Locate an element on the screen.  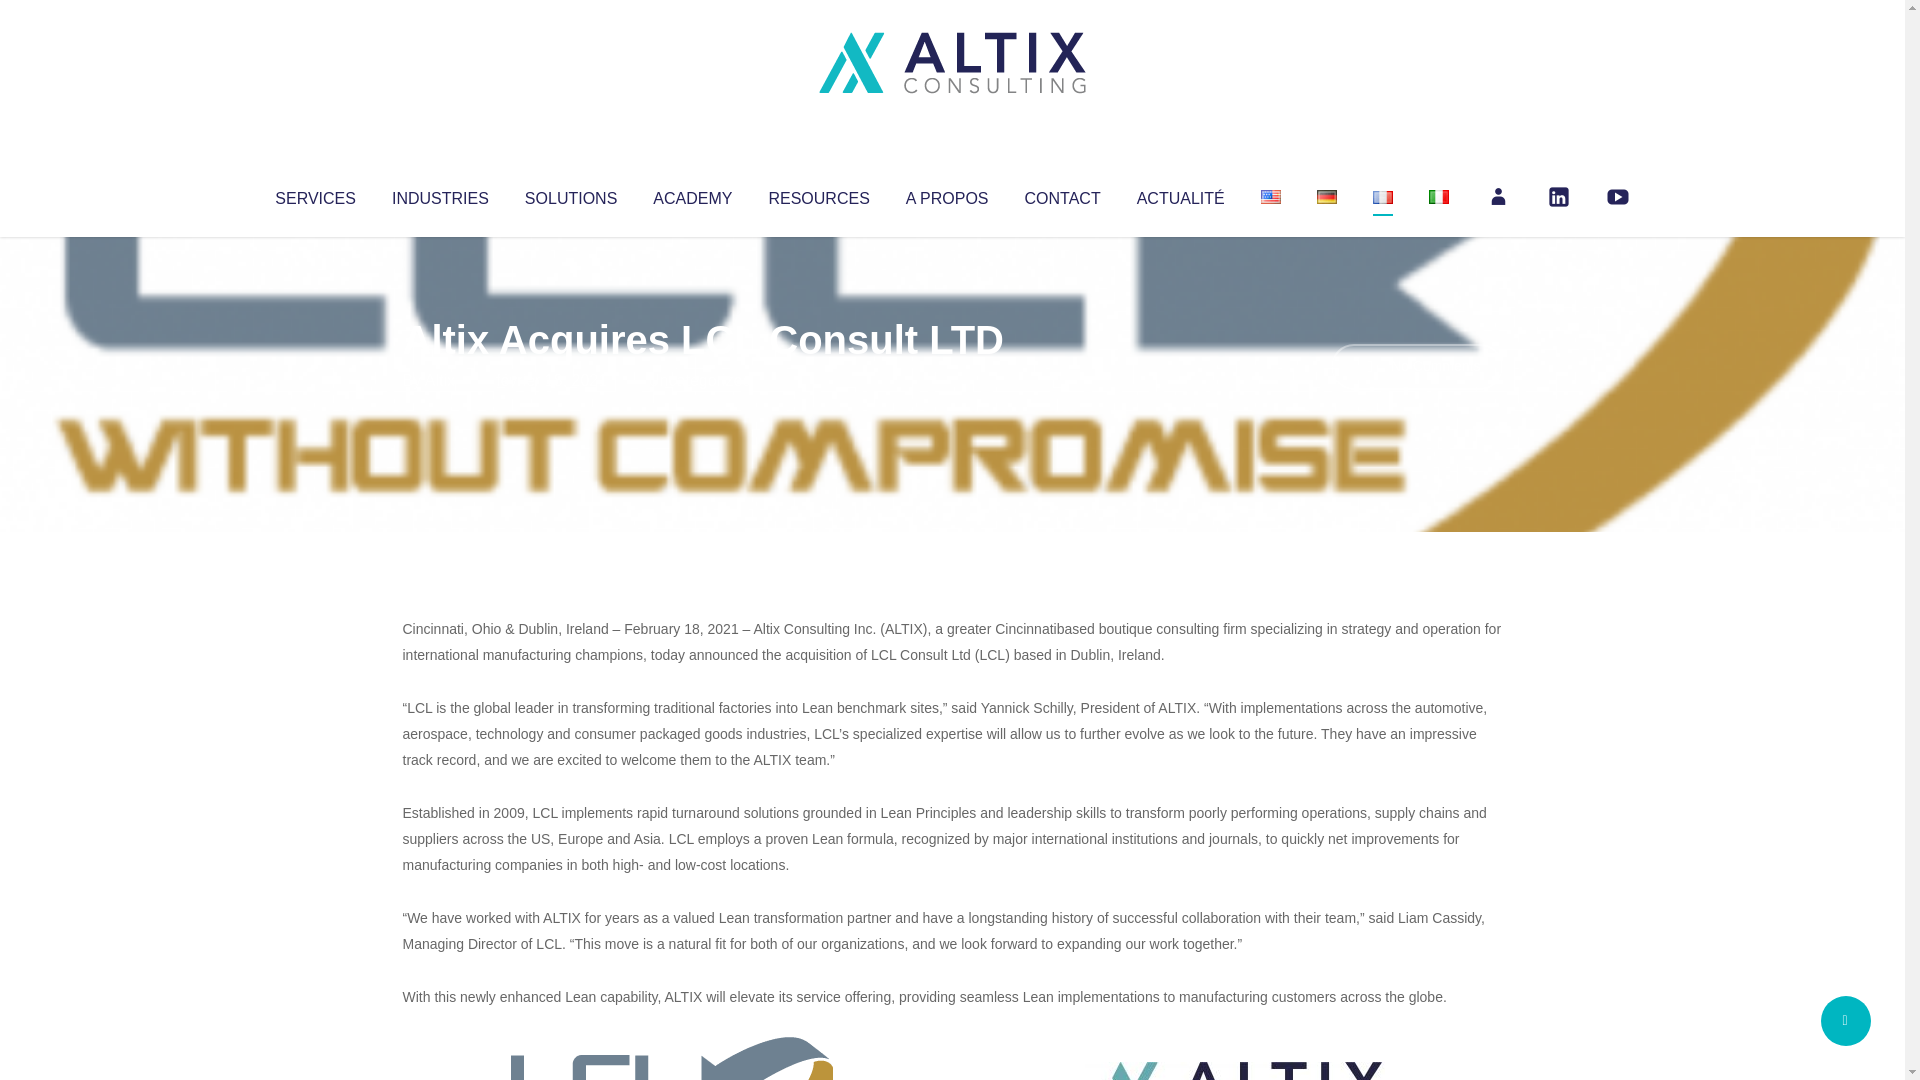
Altix is located at coordinates (440, 380).